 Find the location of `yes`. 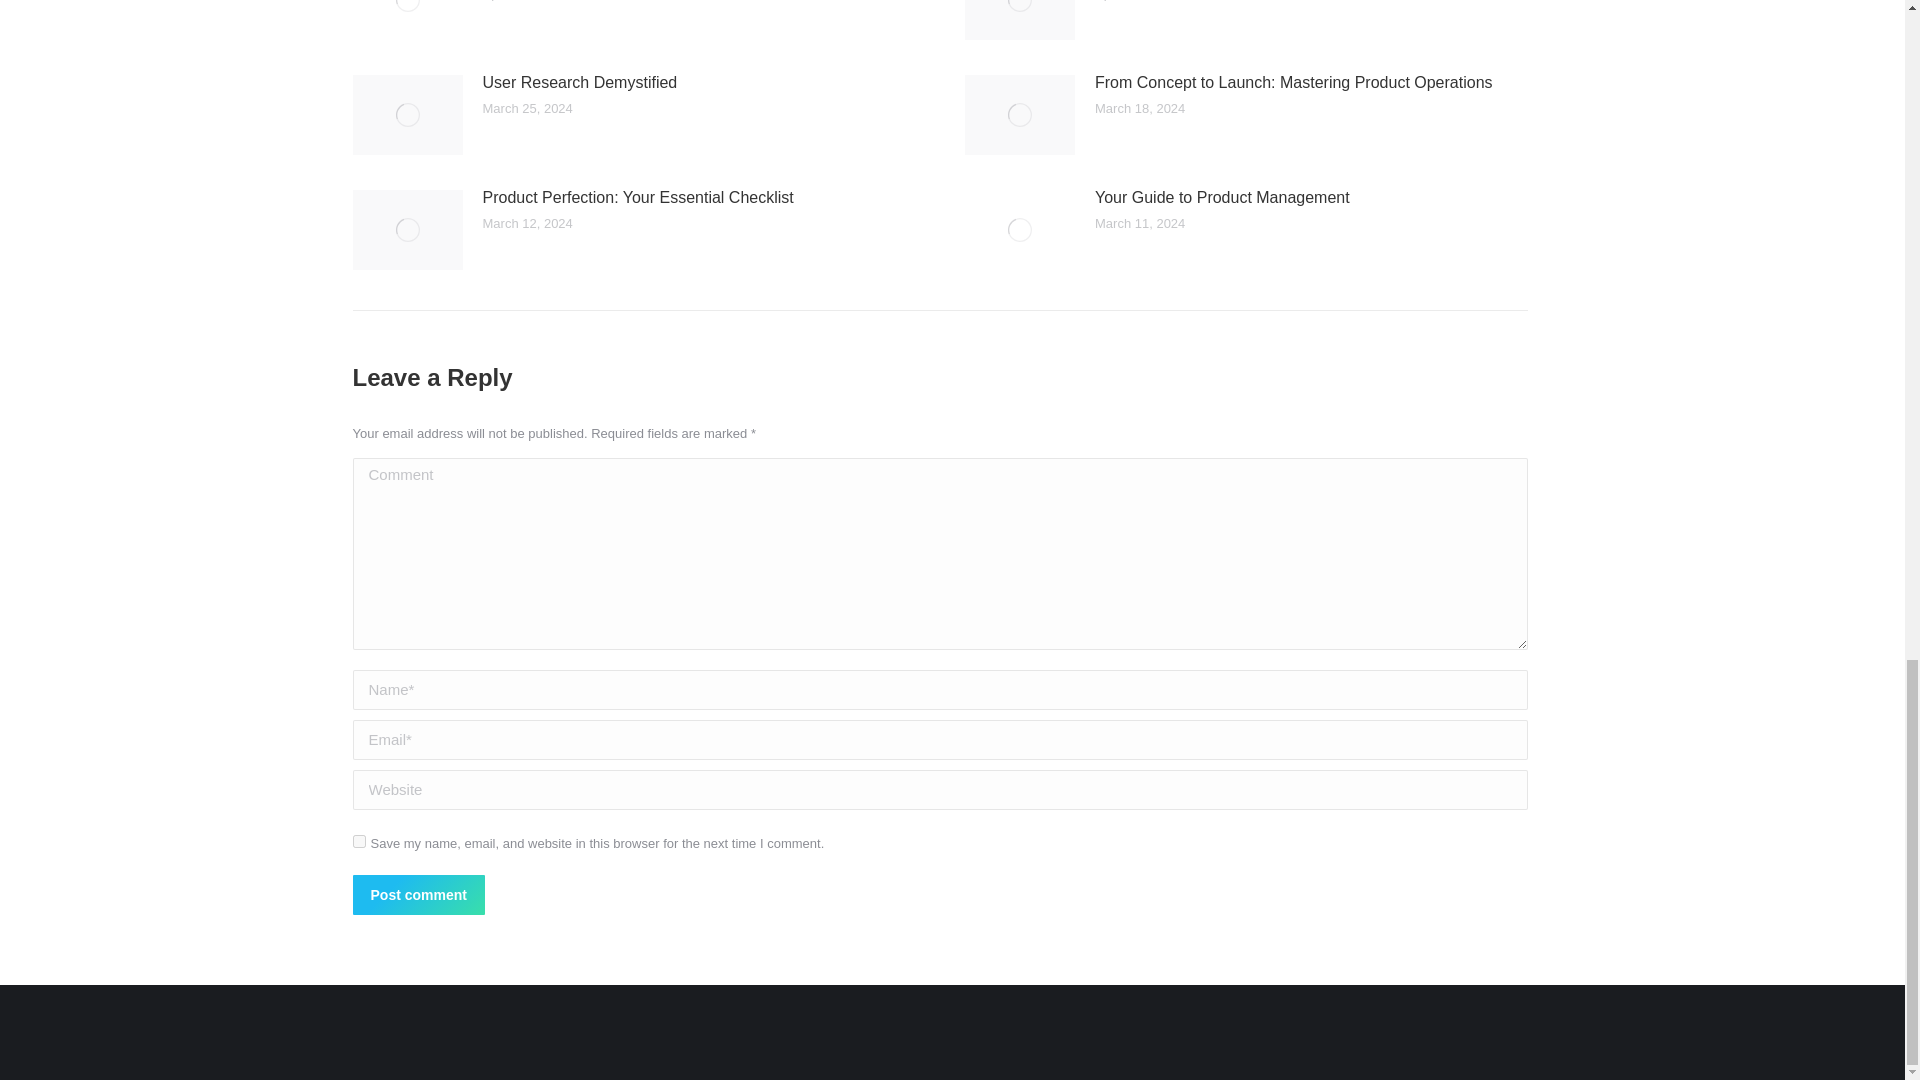

yes is located at coordinates (358, 840).